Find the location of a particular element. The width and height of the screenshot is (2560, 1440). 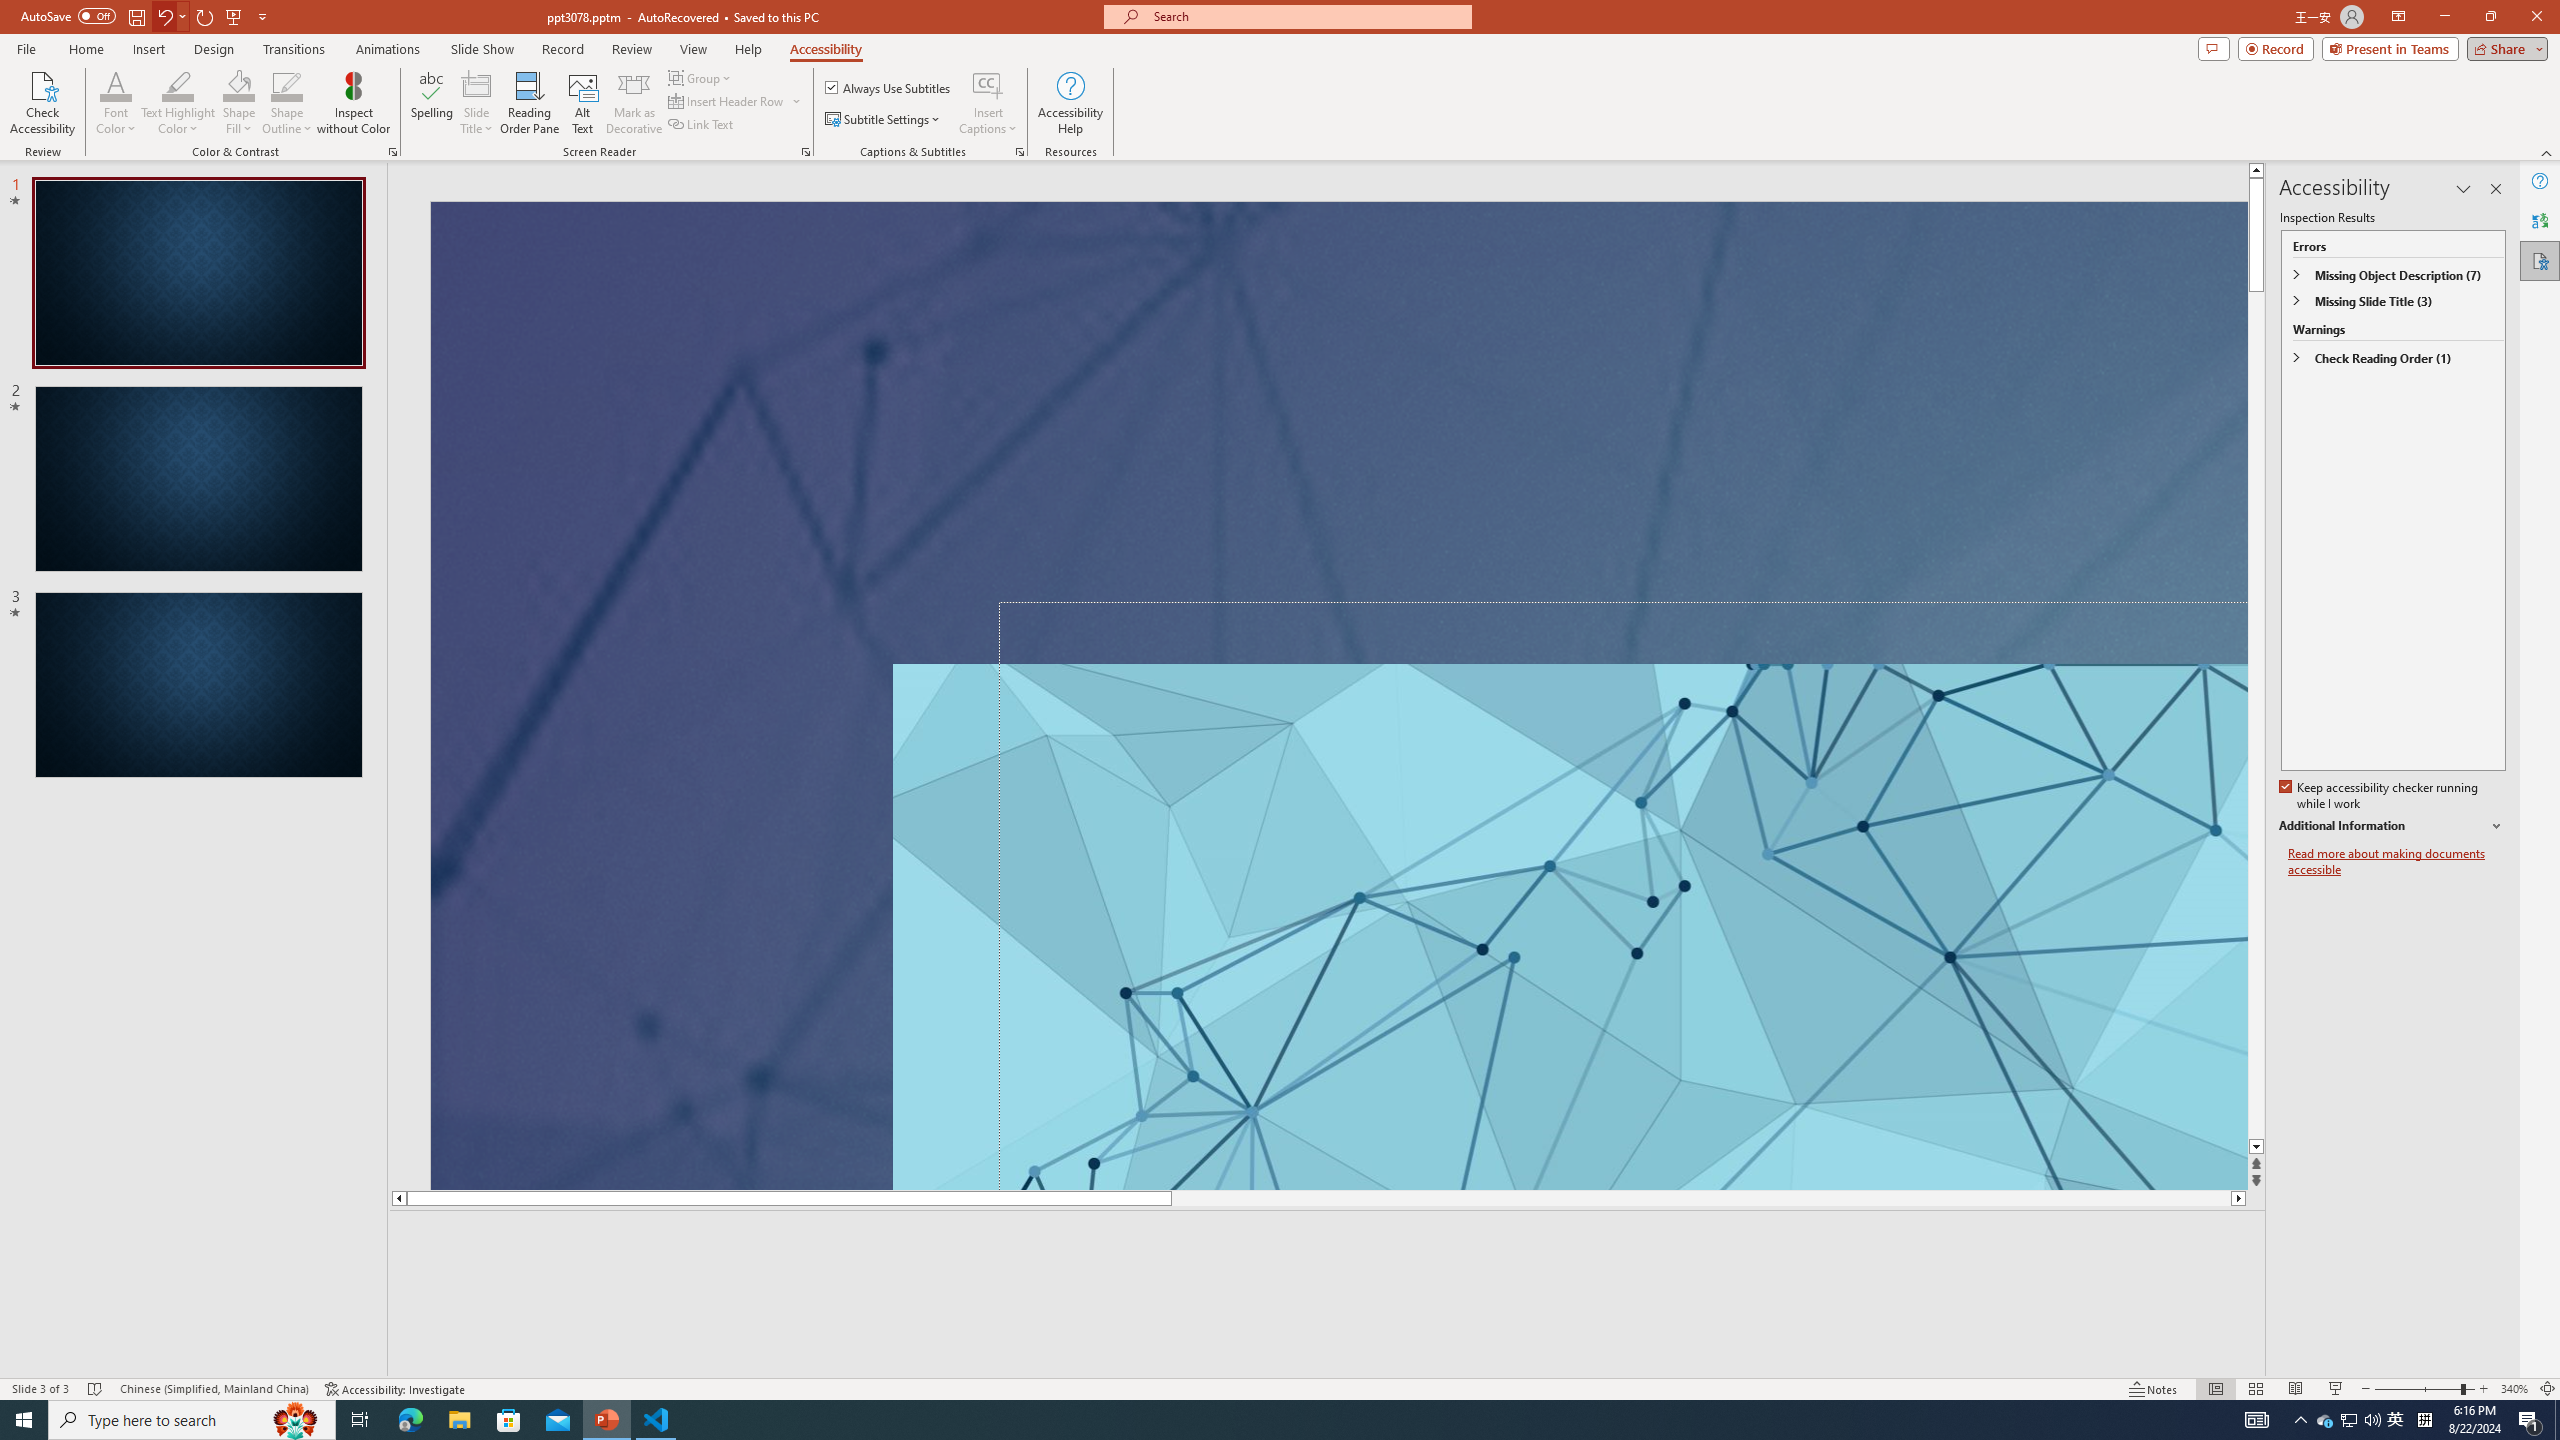

An abstract genetic concept is located at coordinates (1338, 695).